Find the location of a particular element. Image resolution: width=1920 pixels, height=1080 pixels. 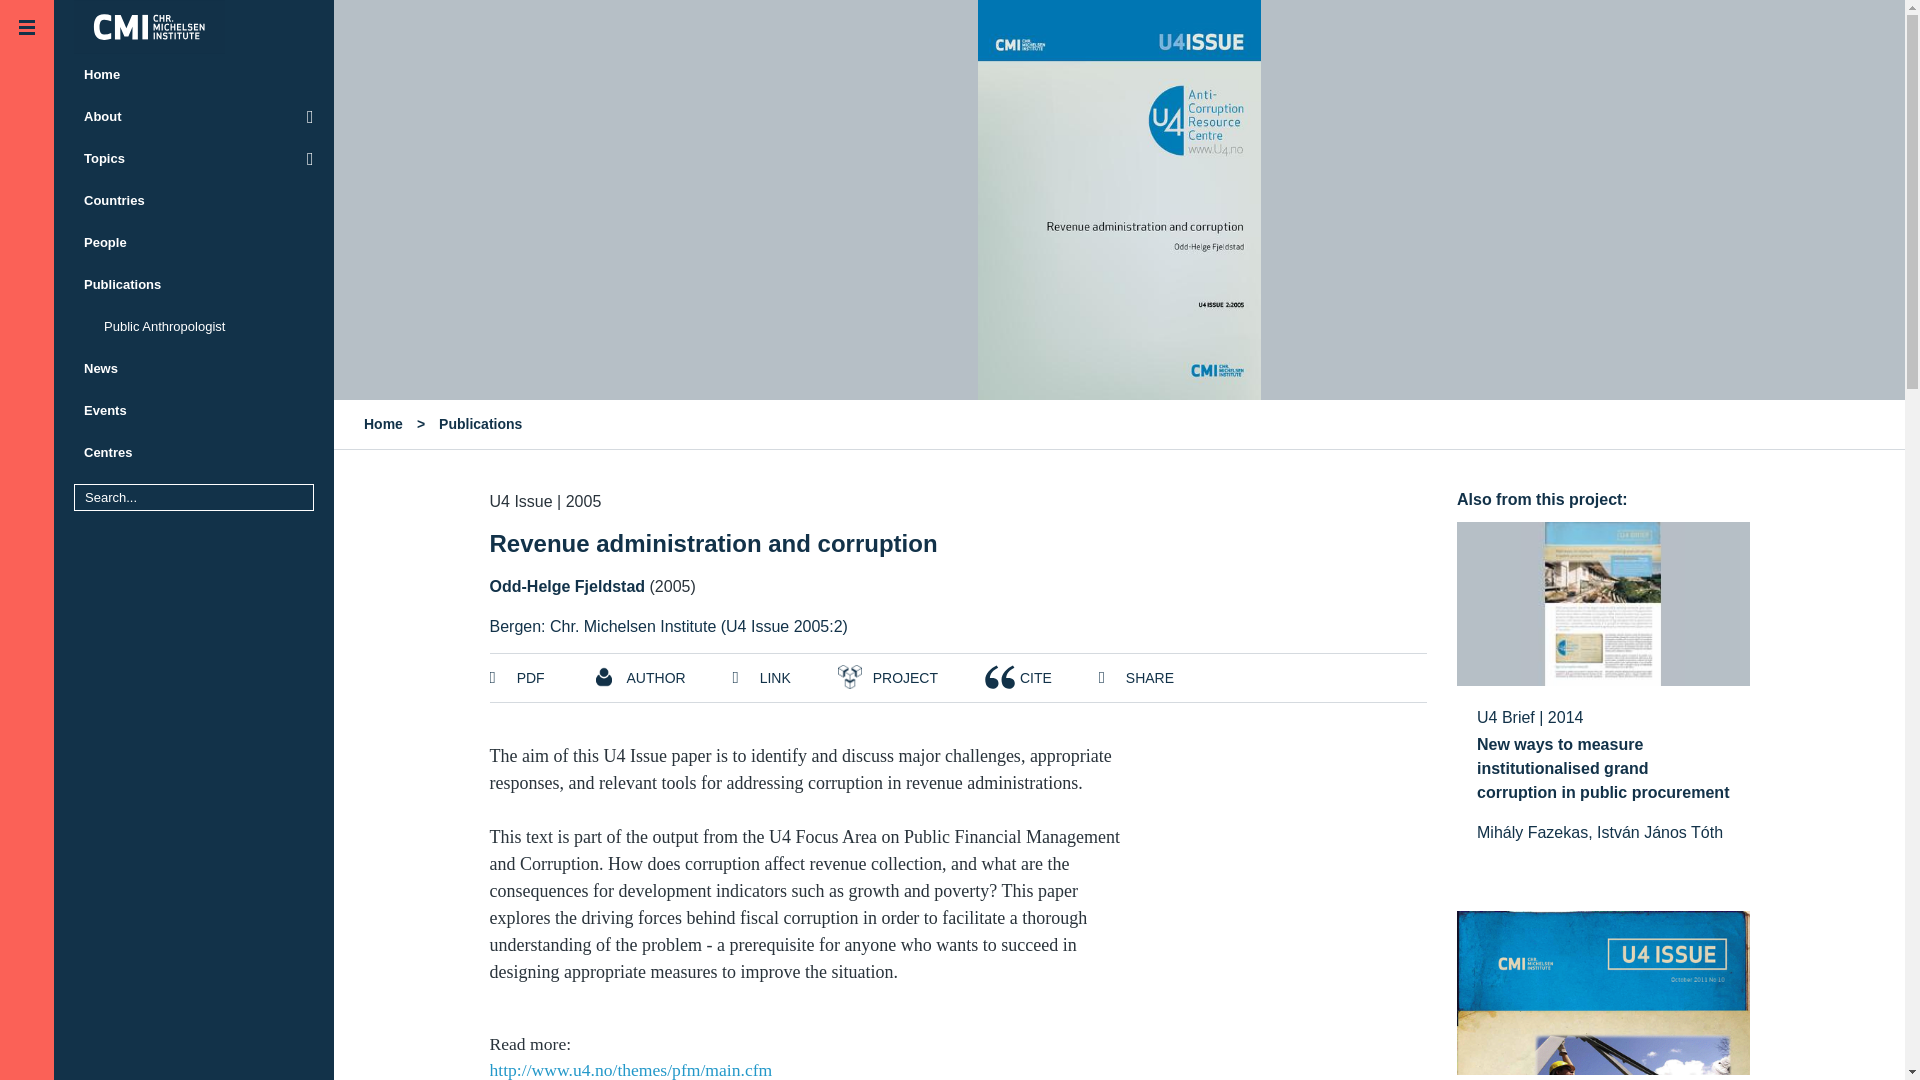

PDF is located at coordinates (517, 677).